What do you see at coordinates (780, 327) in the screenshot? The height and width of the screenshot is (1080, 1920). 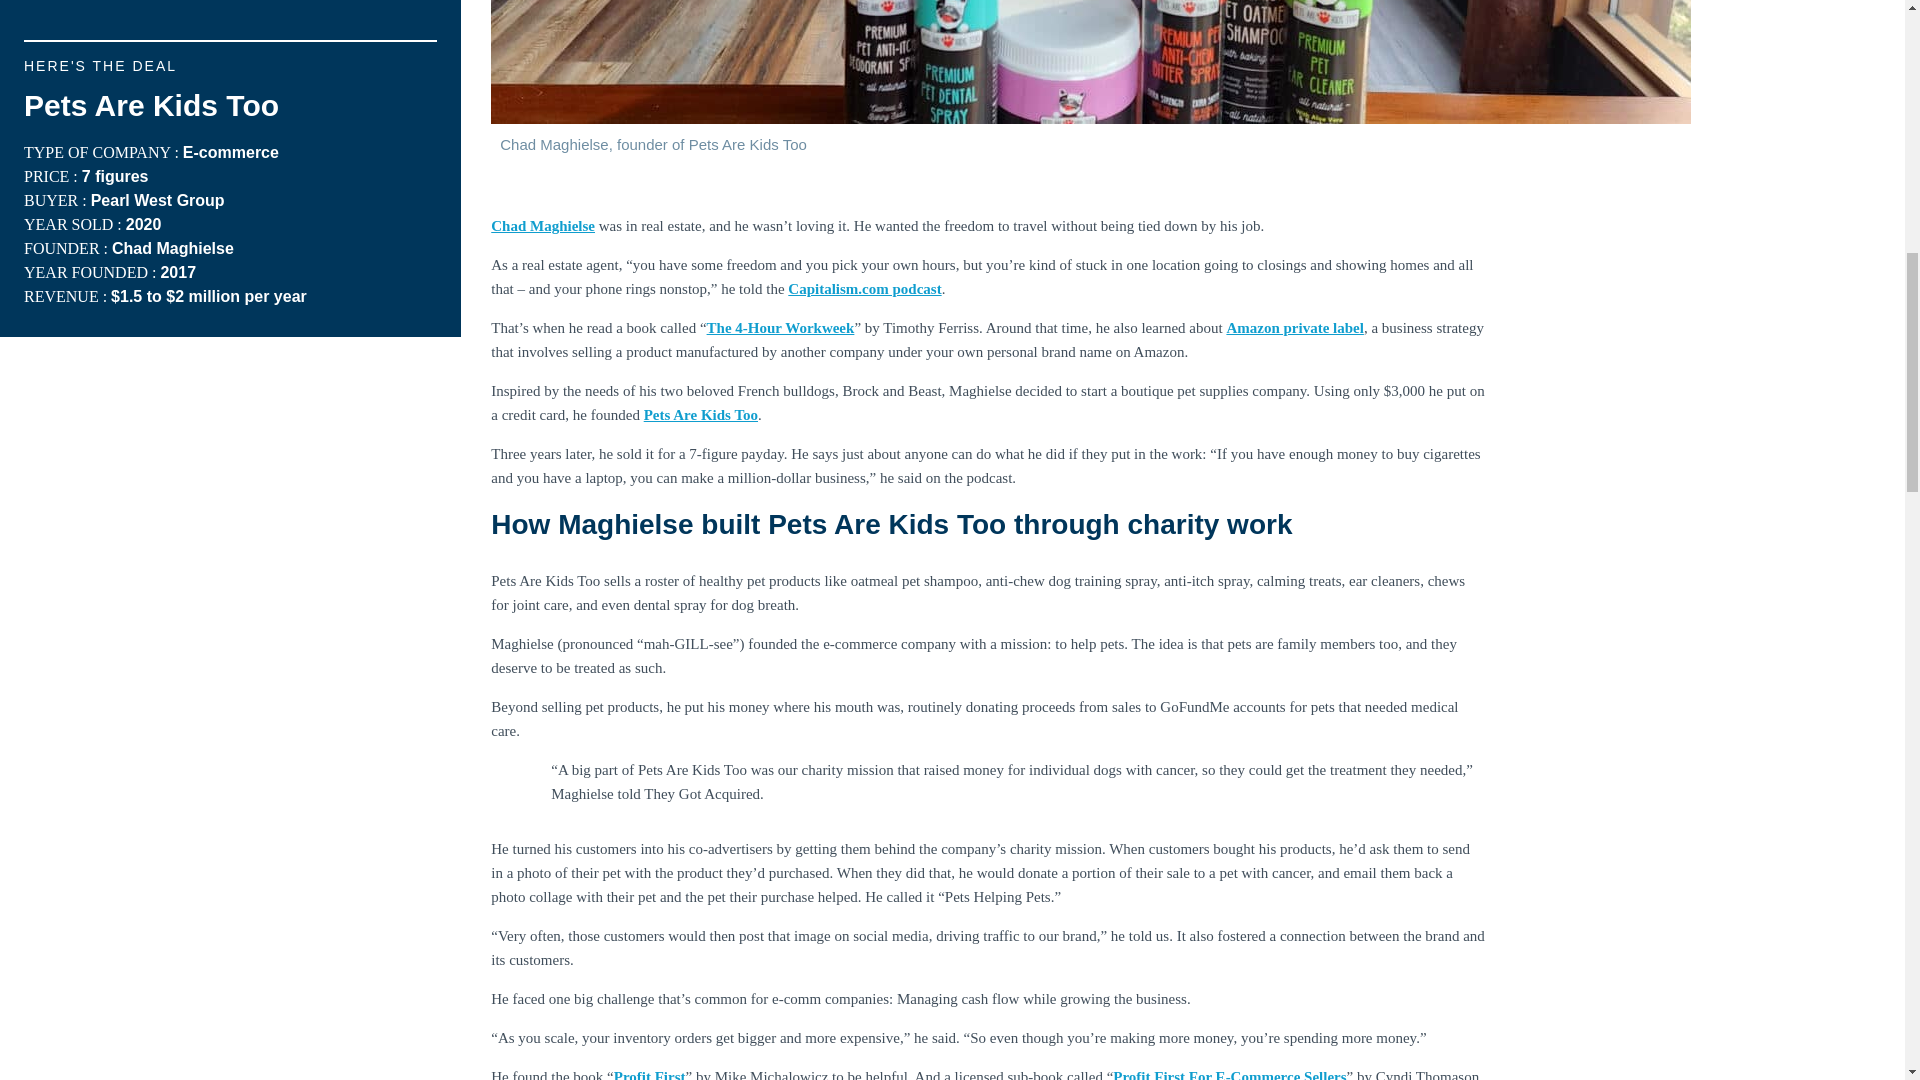 I see `The 4-Hour Workweek` at bounding box center [780, 327].